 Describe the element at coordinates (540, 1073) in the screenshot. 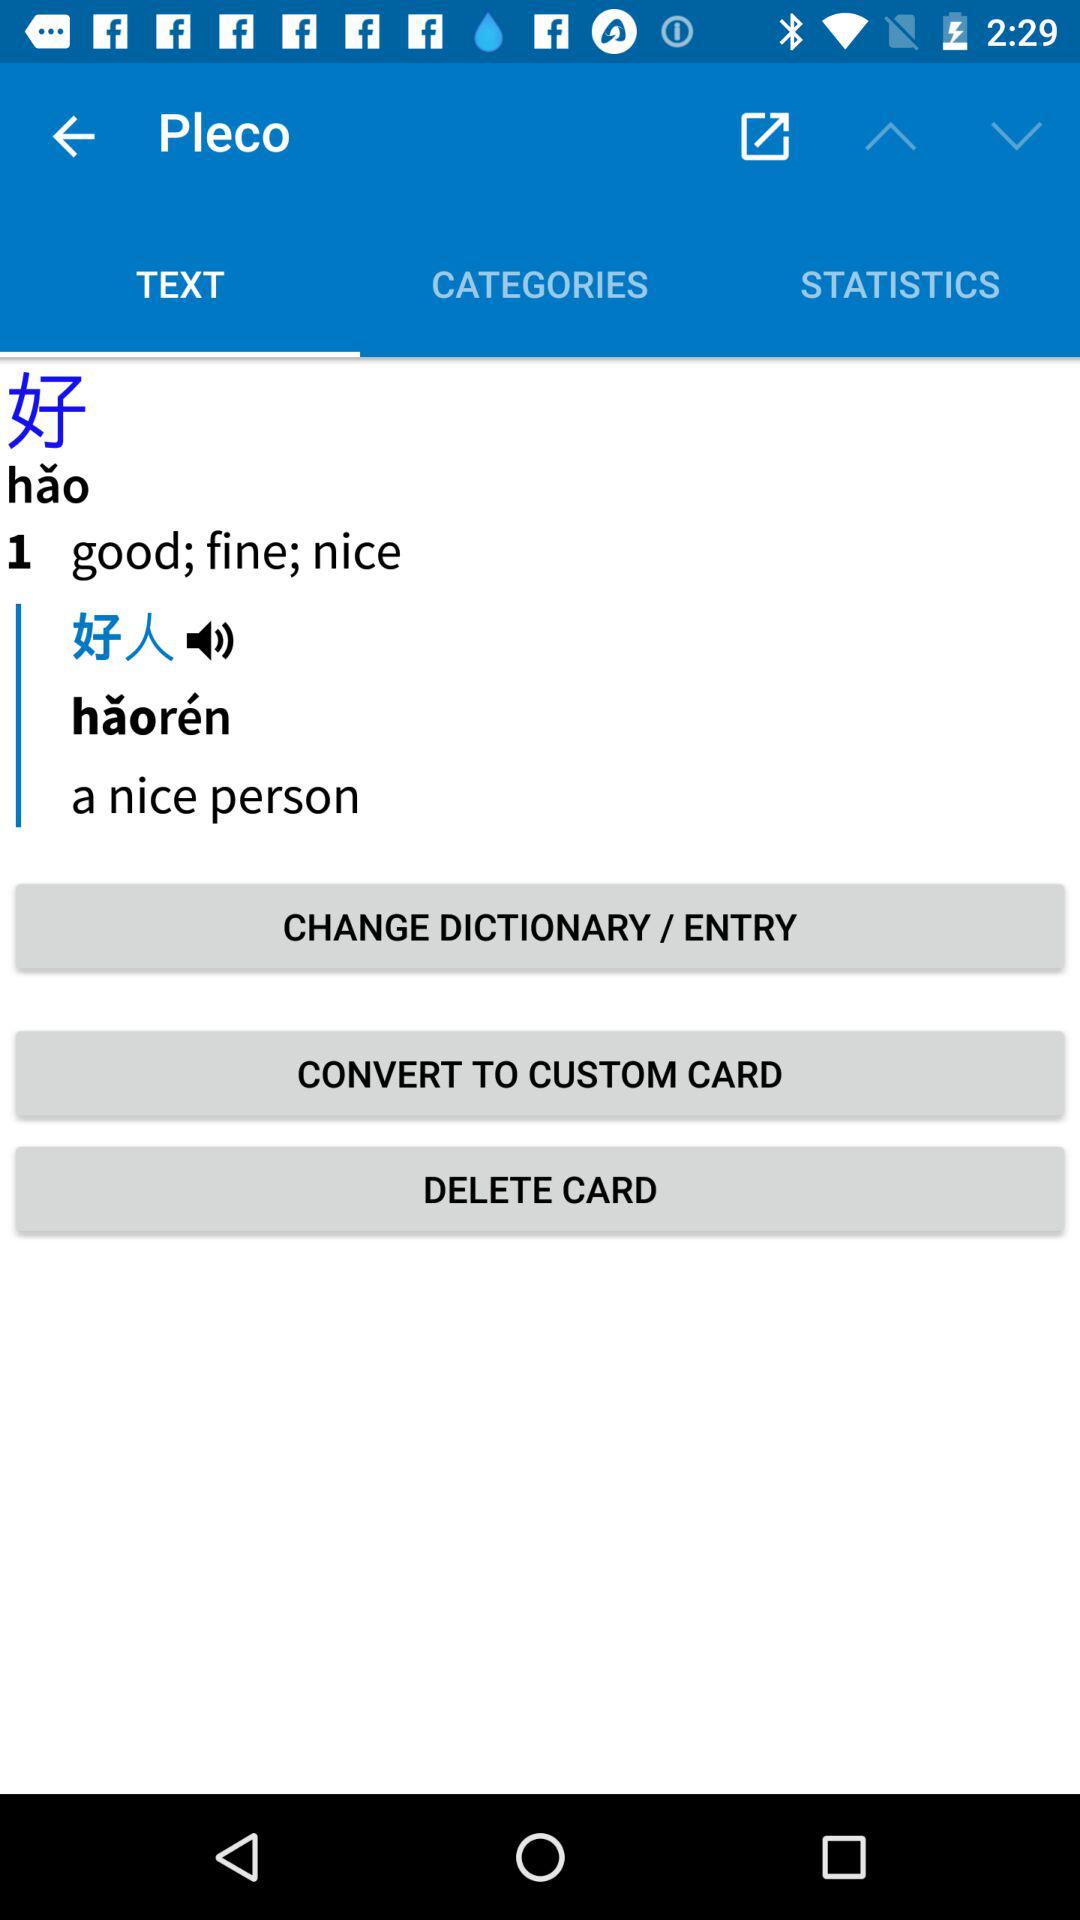

I see `select item above the delete card icon` at that location.